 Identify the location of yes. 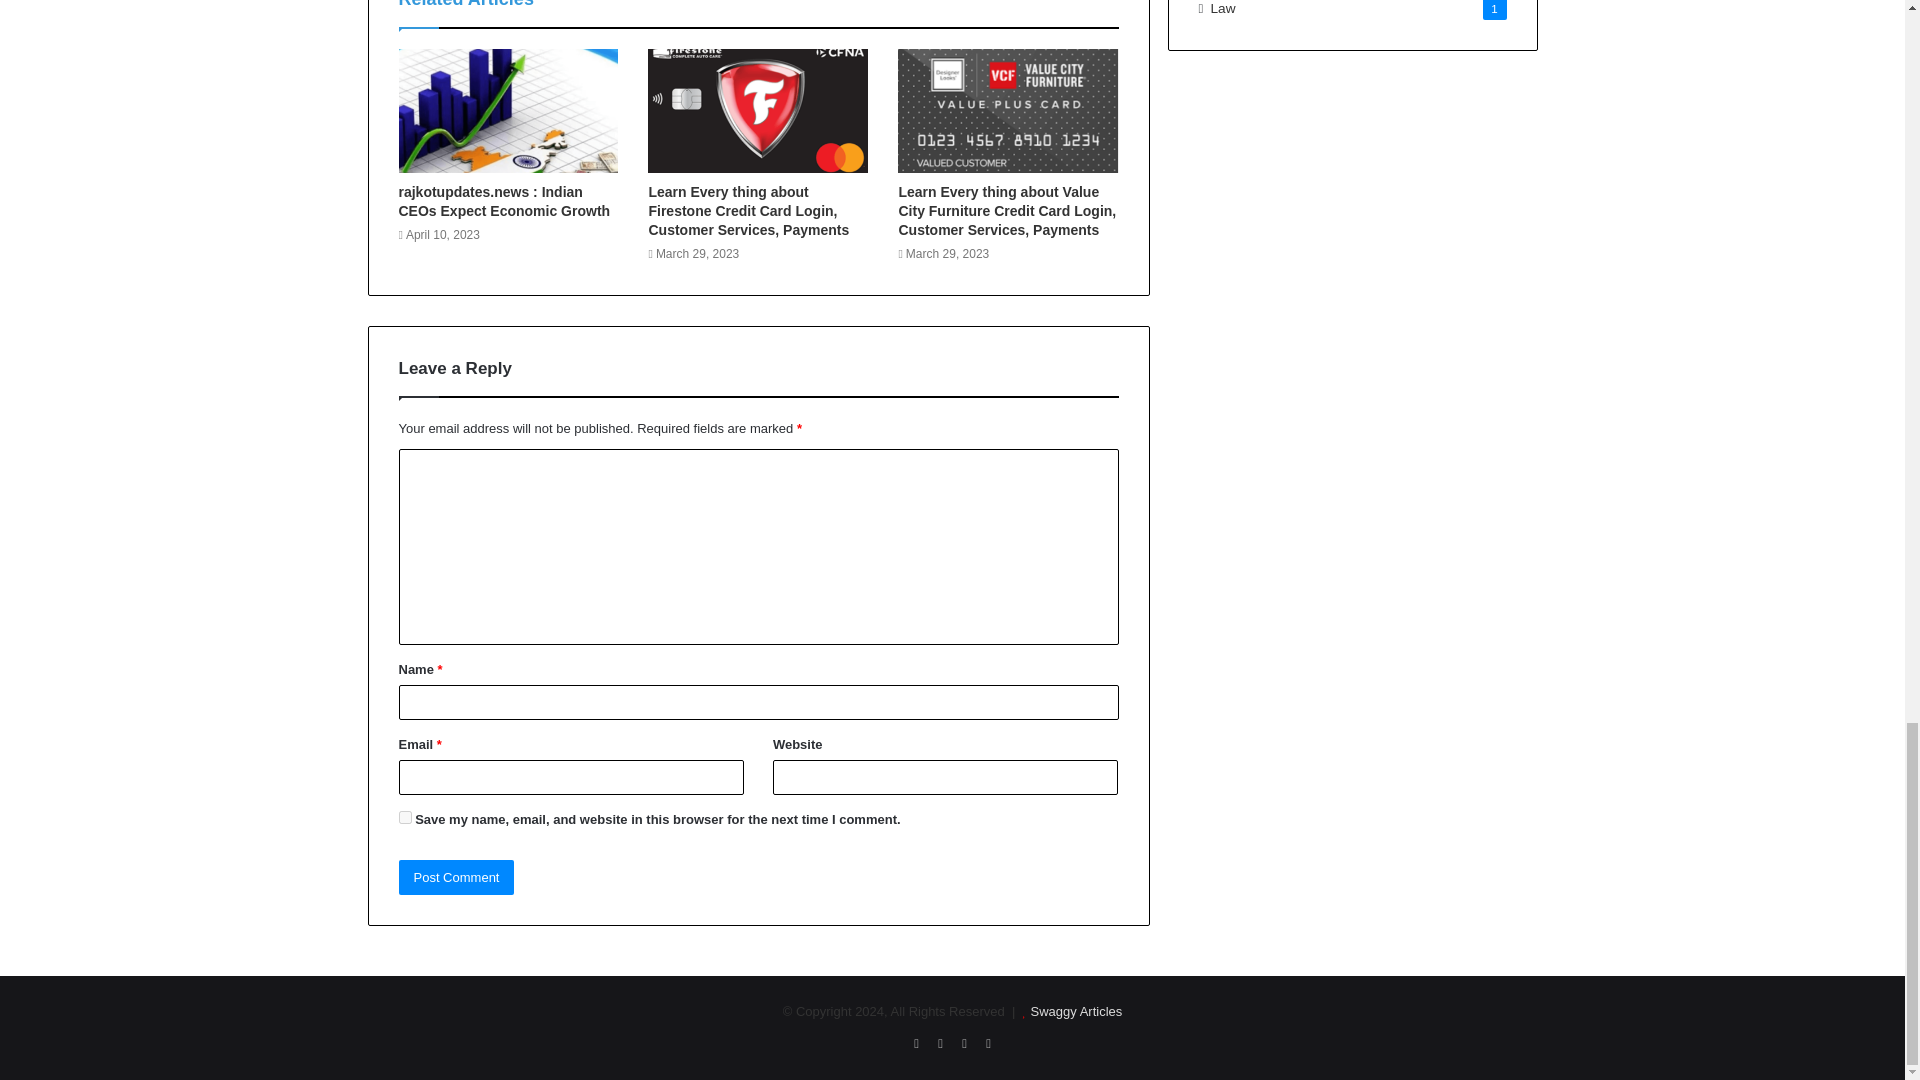
(404, 818).